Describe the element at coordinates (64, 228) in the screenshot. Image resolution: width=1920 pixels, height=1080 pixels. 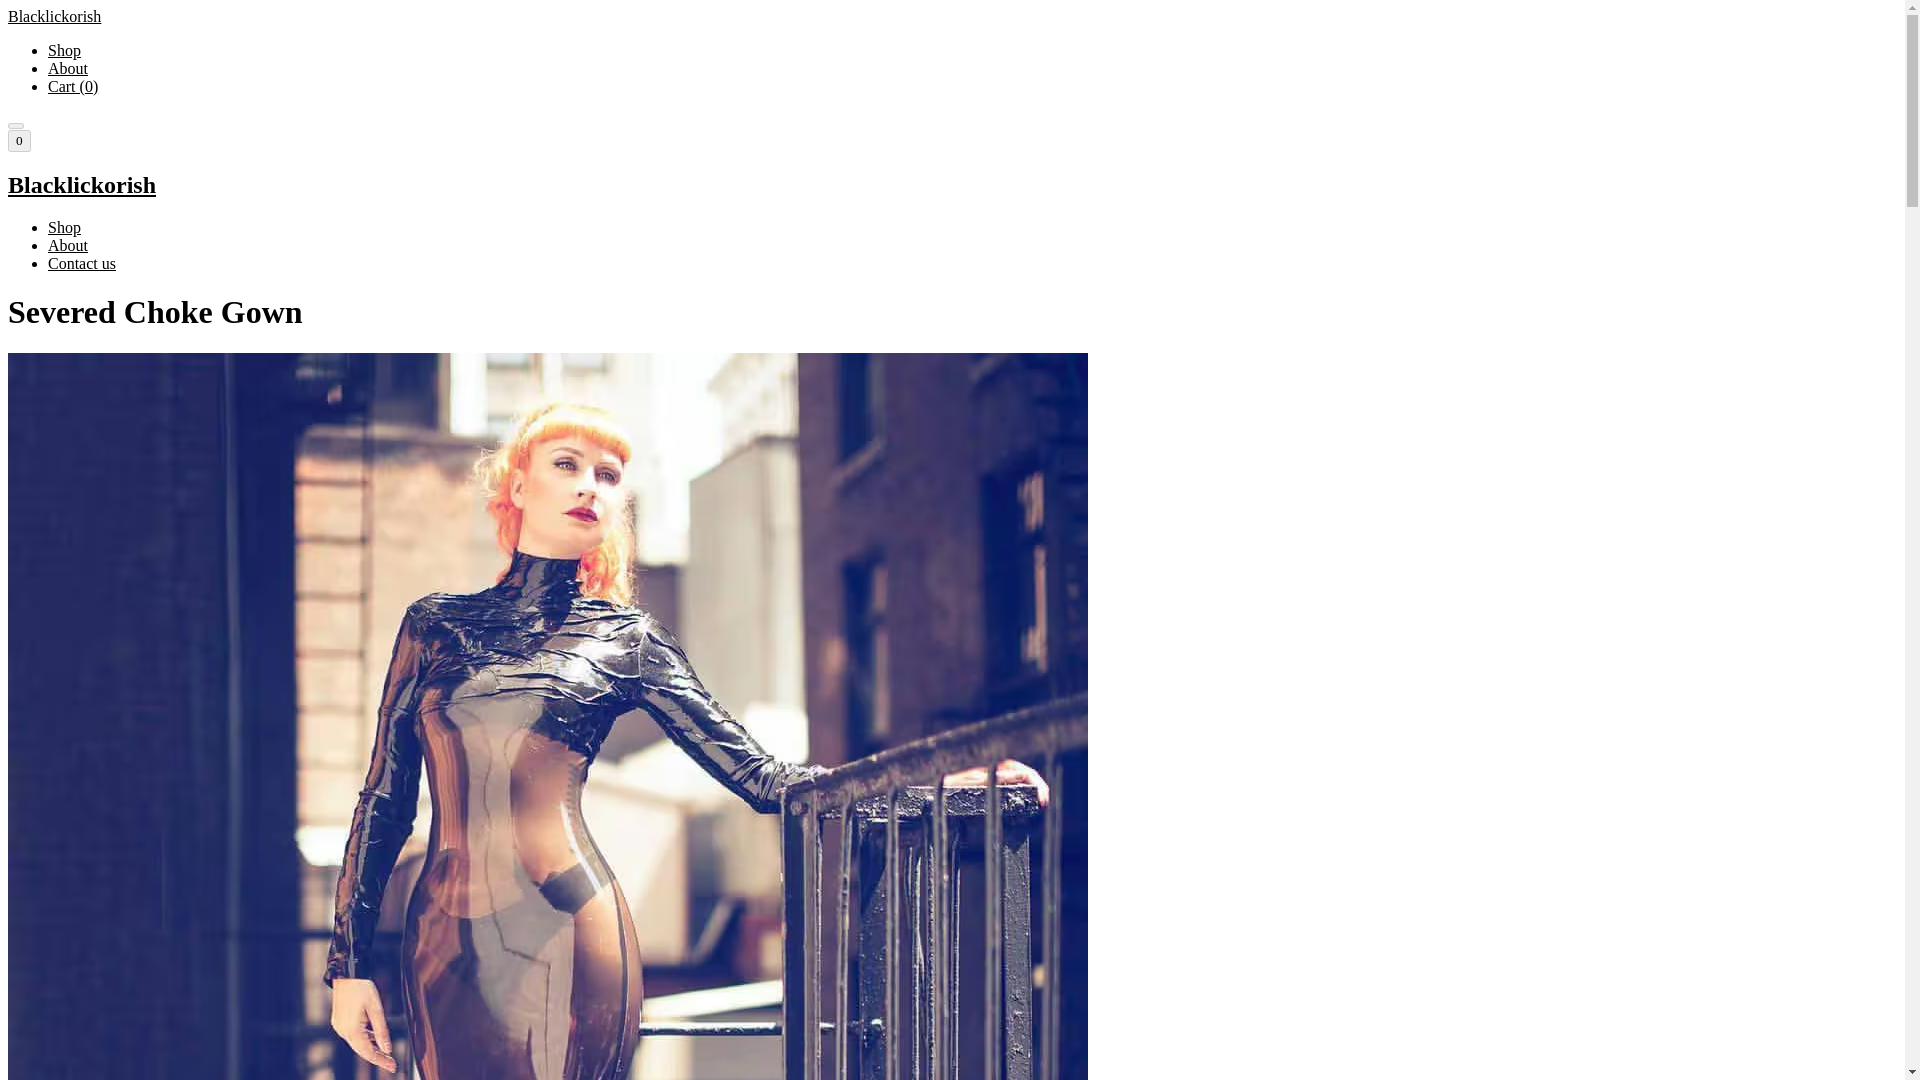
I see `Shop` at that location.